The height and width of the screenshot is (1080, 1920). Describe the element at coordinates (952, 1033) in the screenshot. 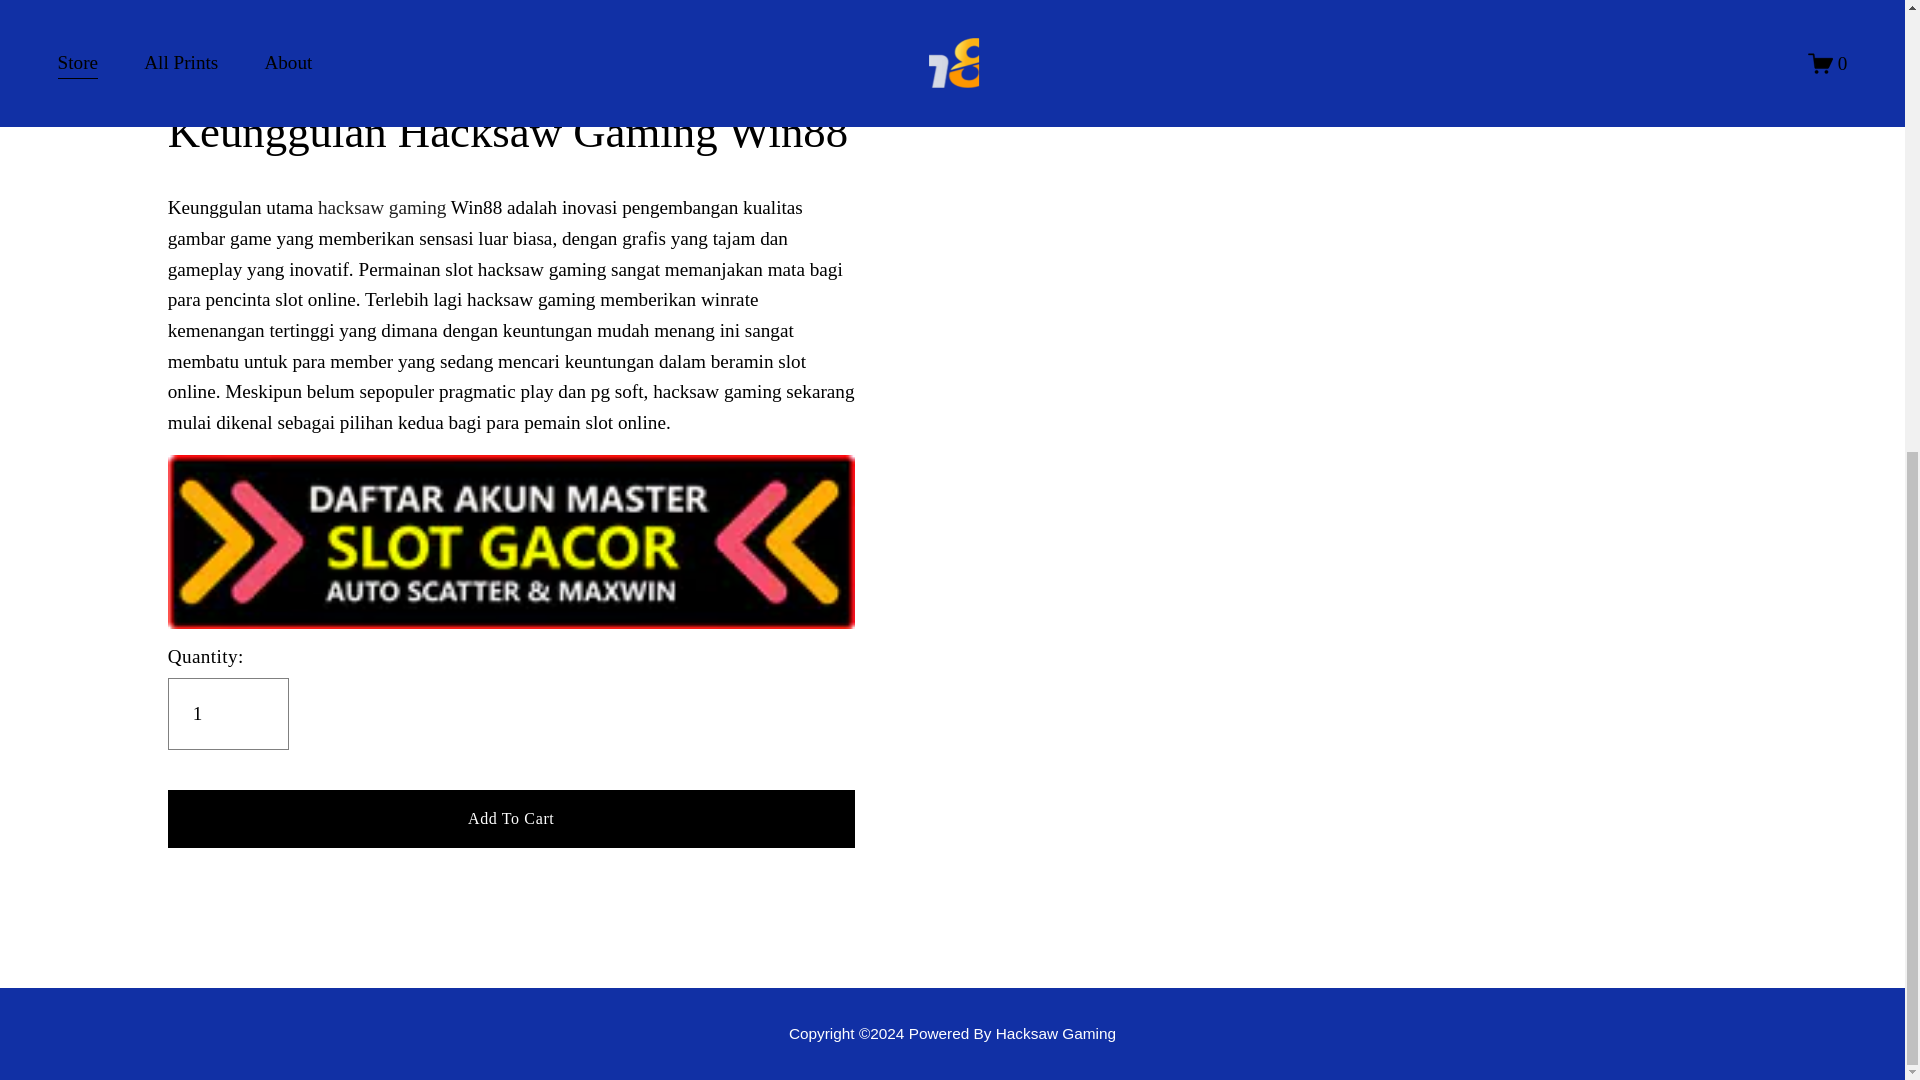

I see `Sabung Ayam Online` at that location.